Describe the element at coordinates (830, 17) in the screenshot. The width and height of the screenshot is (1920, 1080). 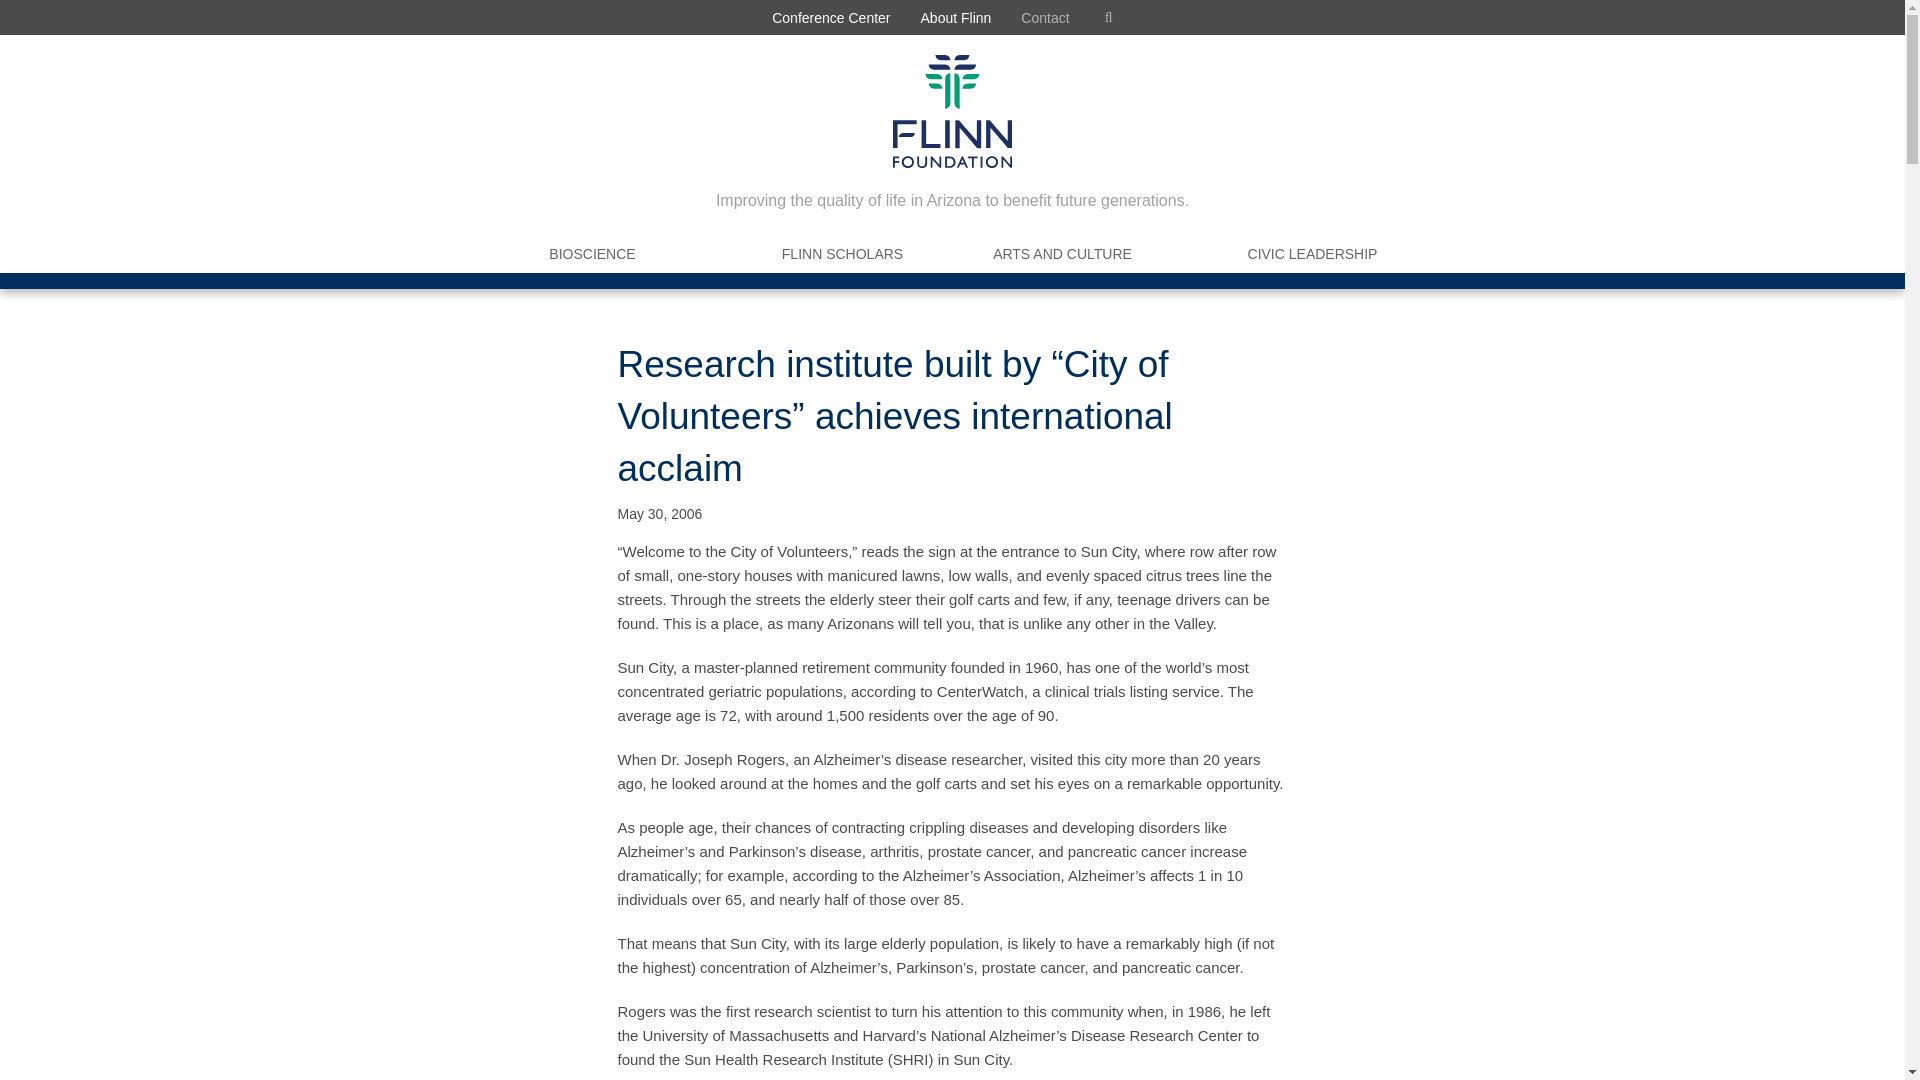
I see `Conference Center` at that location.